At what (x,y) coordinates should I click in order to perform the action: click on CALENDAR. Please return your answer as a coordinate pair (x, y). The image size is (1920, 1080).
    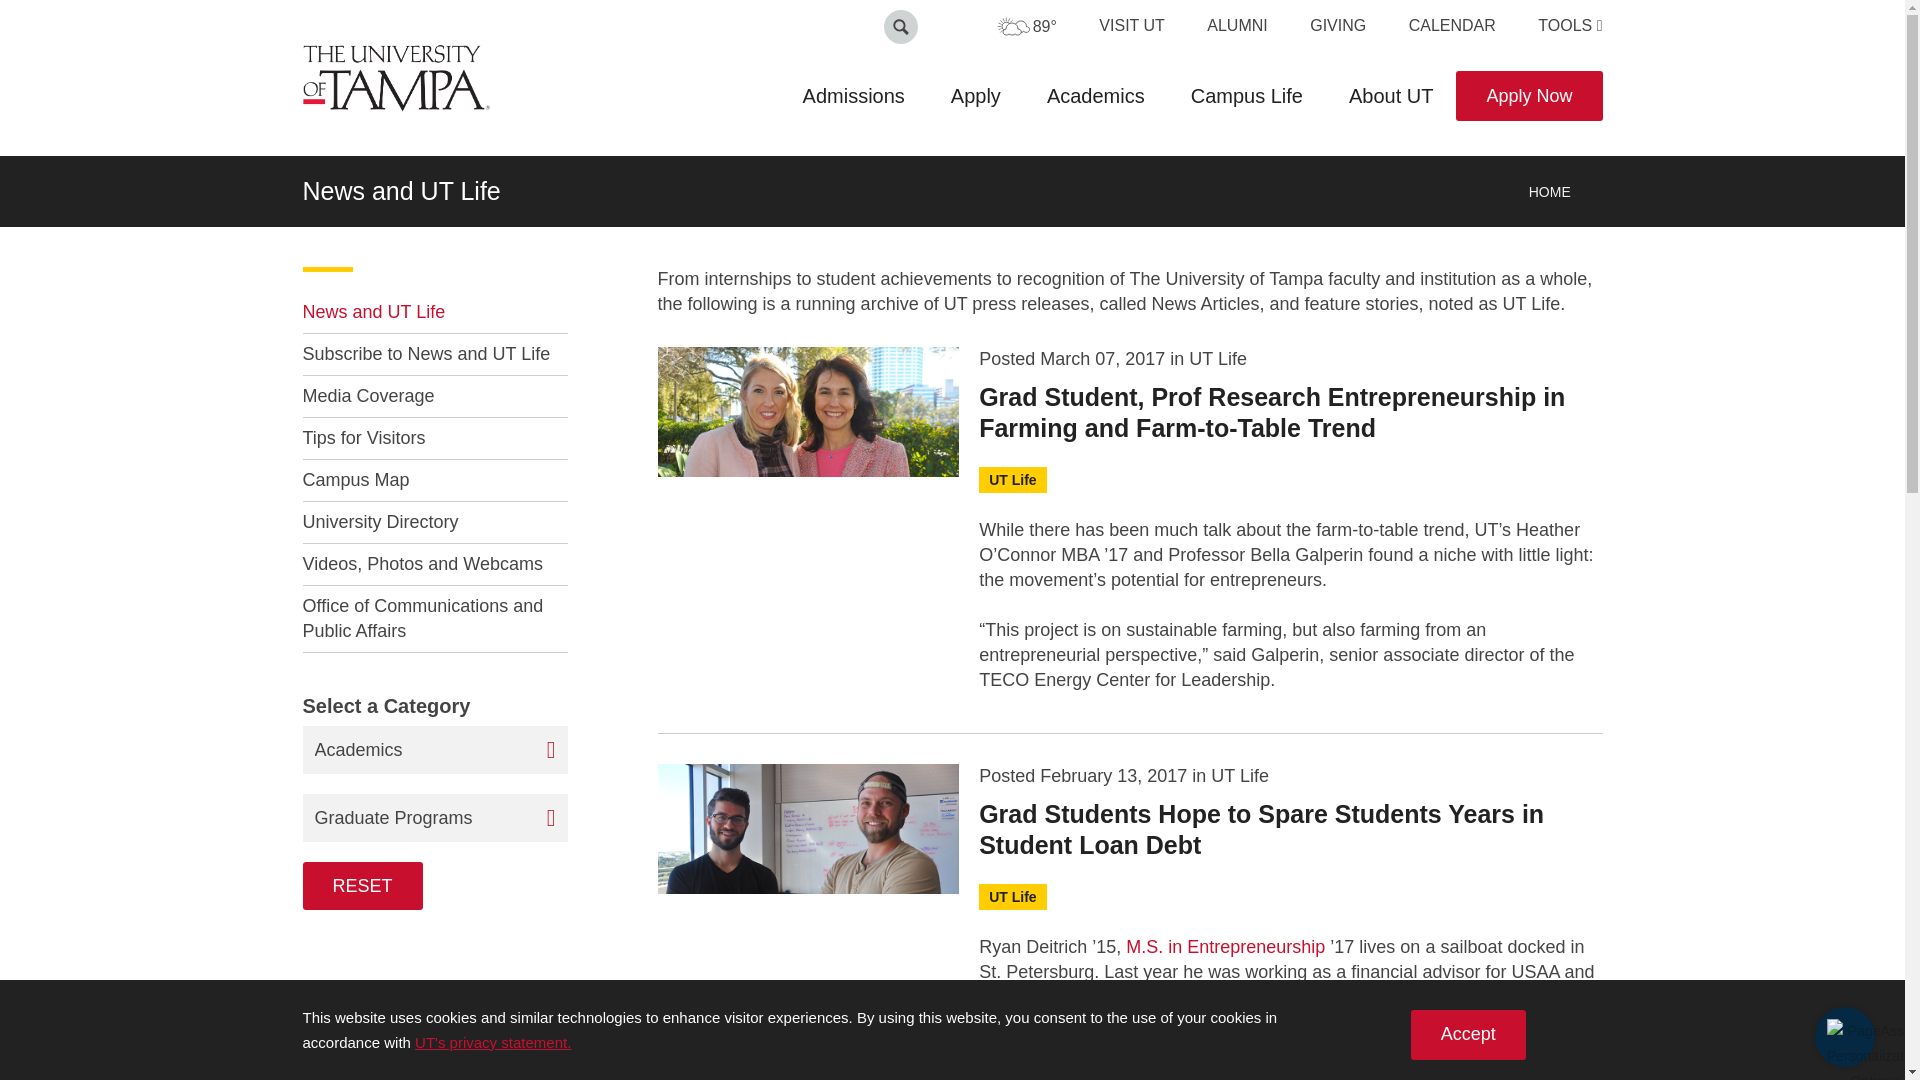
    Looking at the image, I should click on (1452, 25).